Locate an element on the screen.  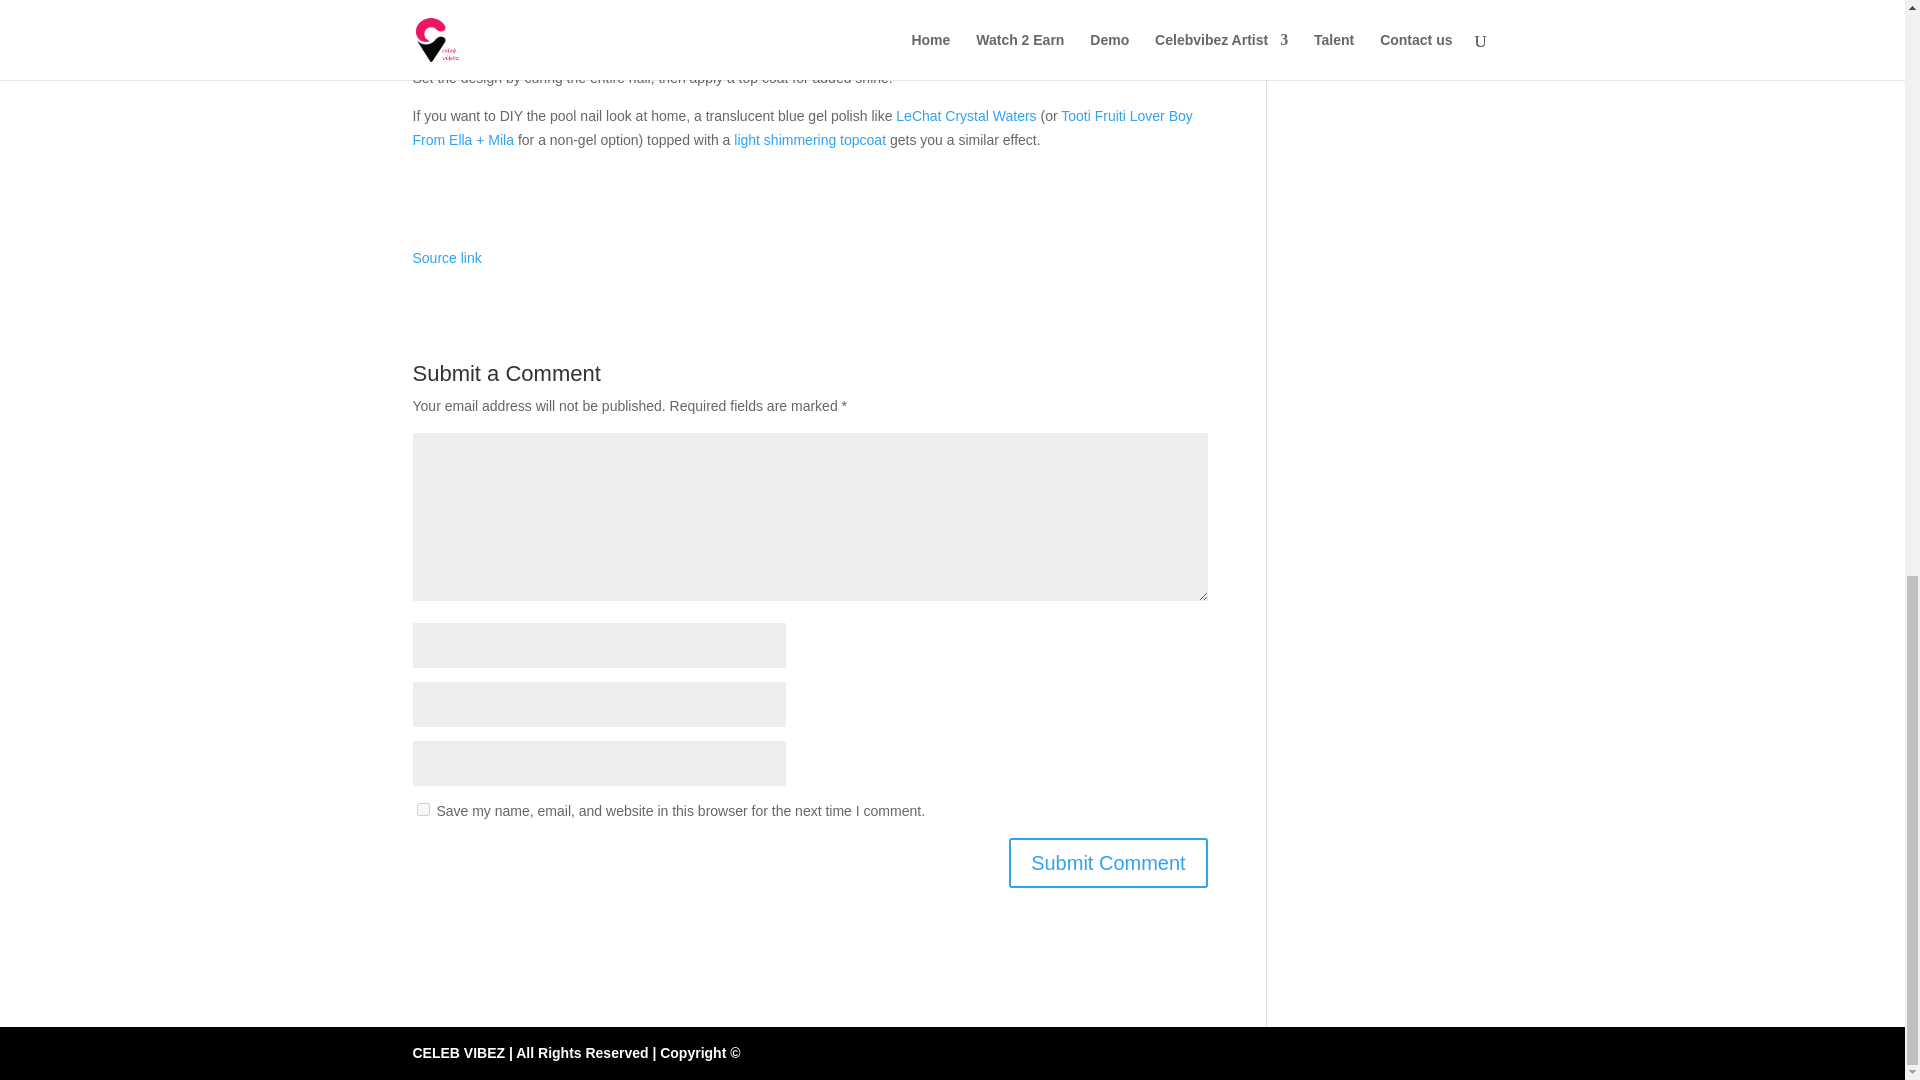
yes is located at coordinates (422, 810).